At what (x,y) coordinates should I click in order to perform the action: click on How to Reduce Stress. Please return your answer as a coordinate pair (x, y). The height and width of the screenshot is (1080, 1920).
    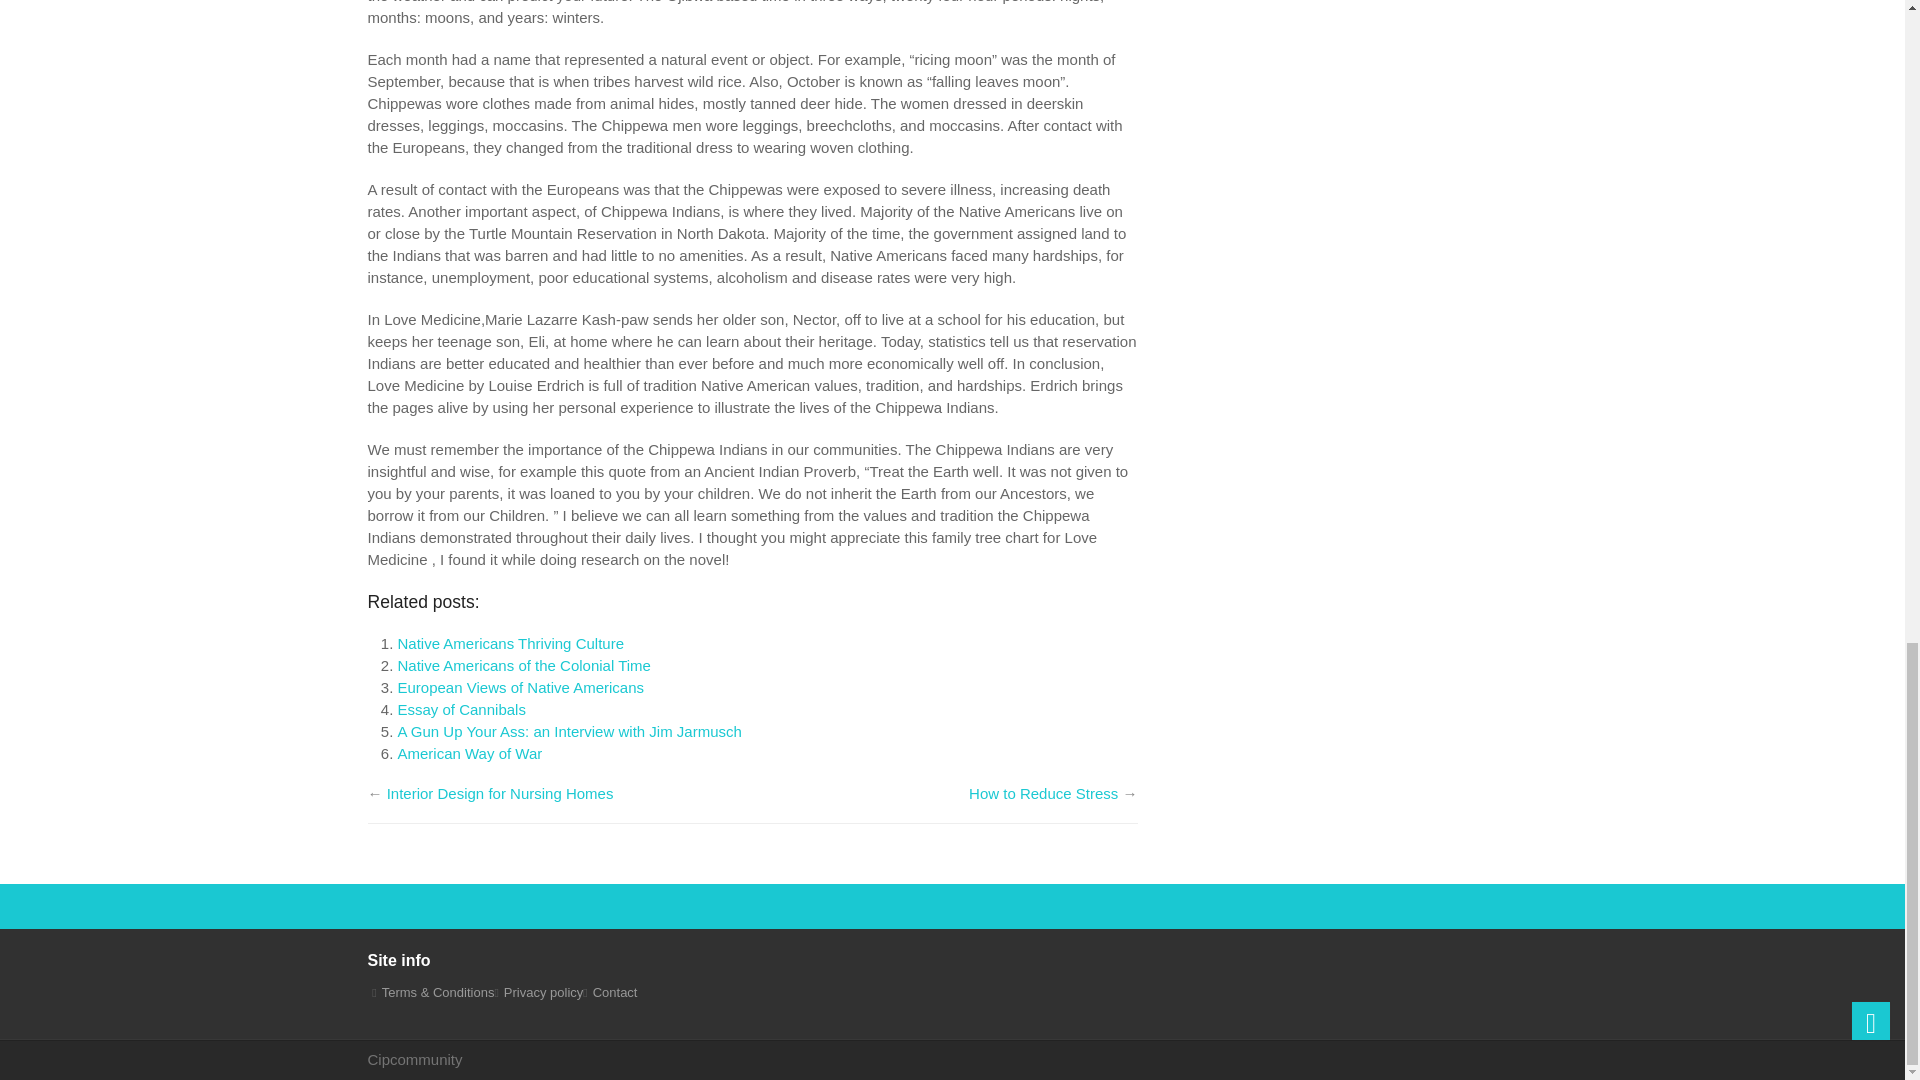
    Looking at the image, I should click on (1043, 794).